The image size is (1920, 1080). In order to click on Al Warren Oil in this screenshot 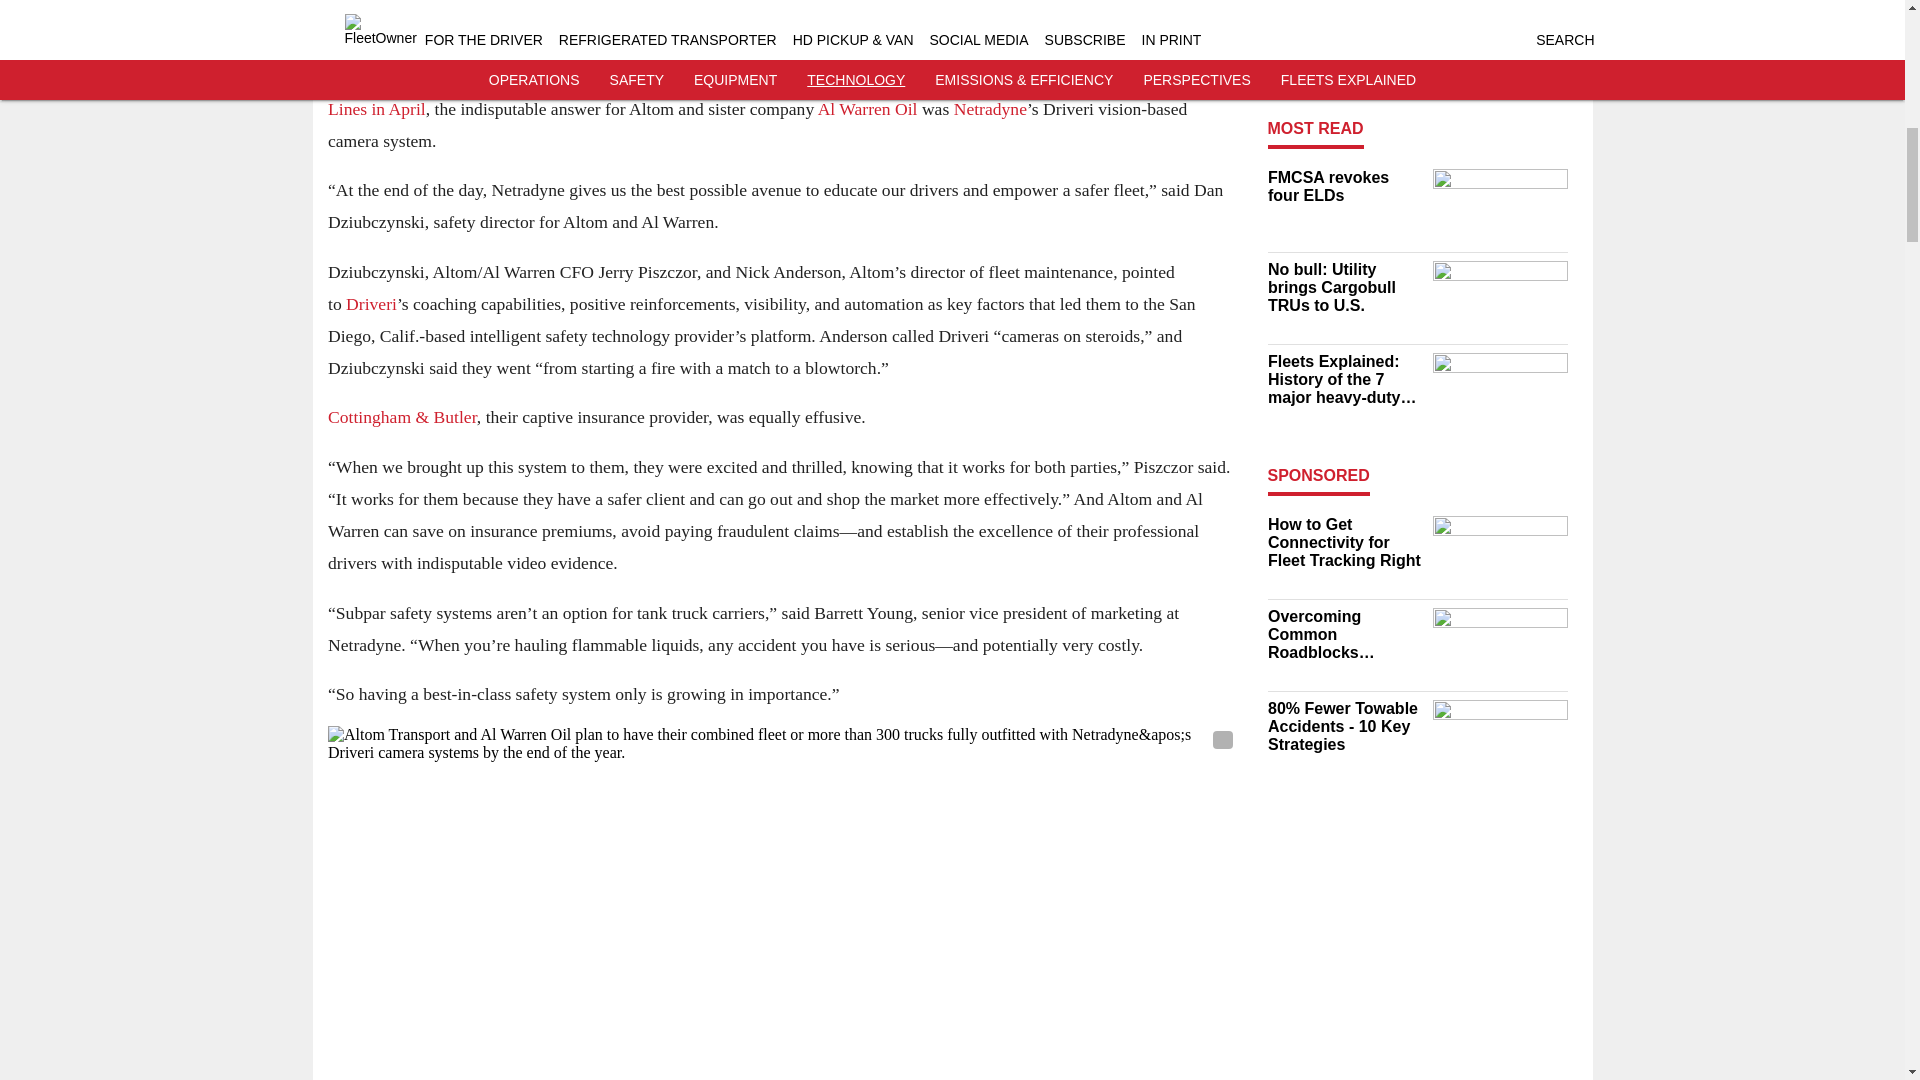, I will do `click(867, 108)`.